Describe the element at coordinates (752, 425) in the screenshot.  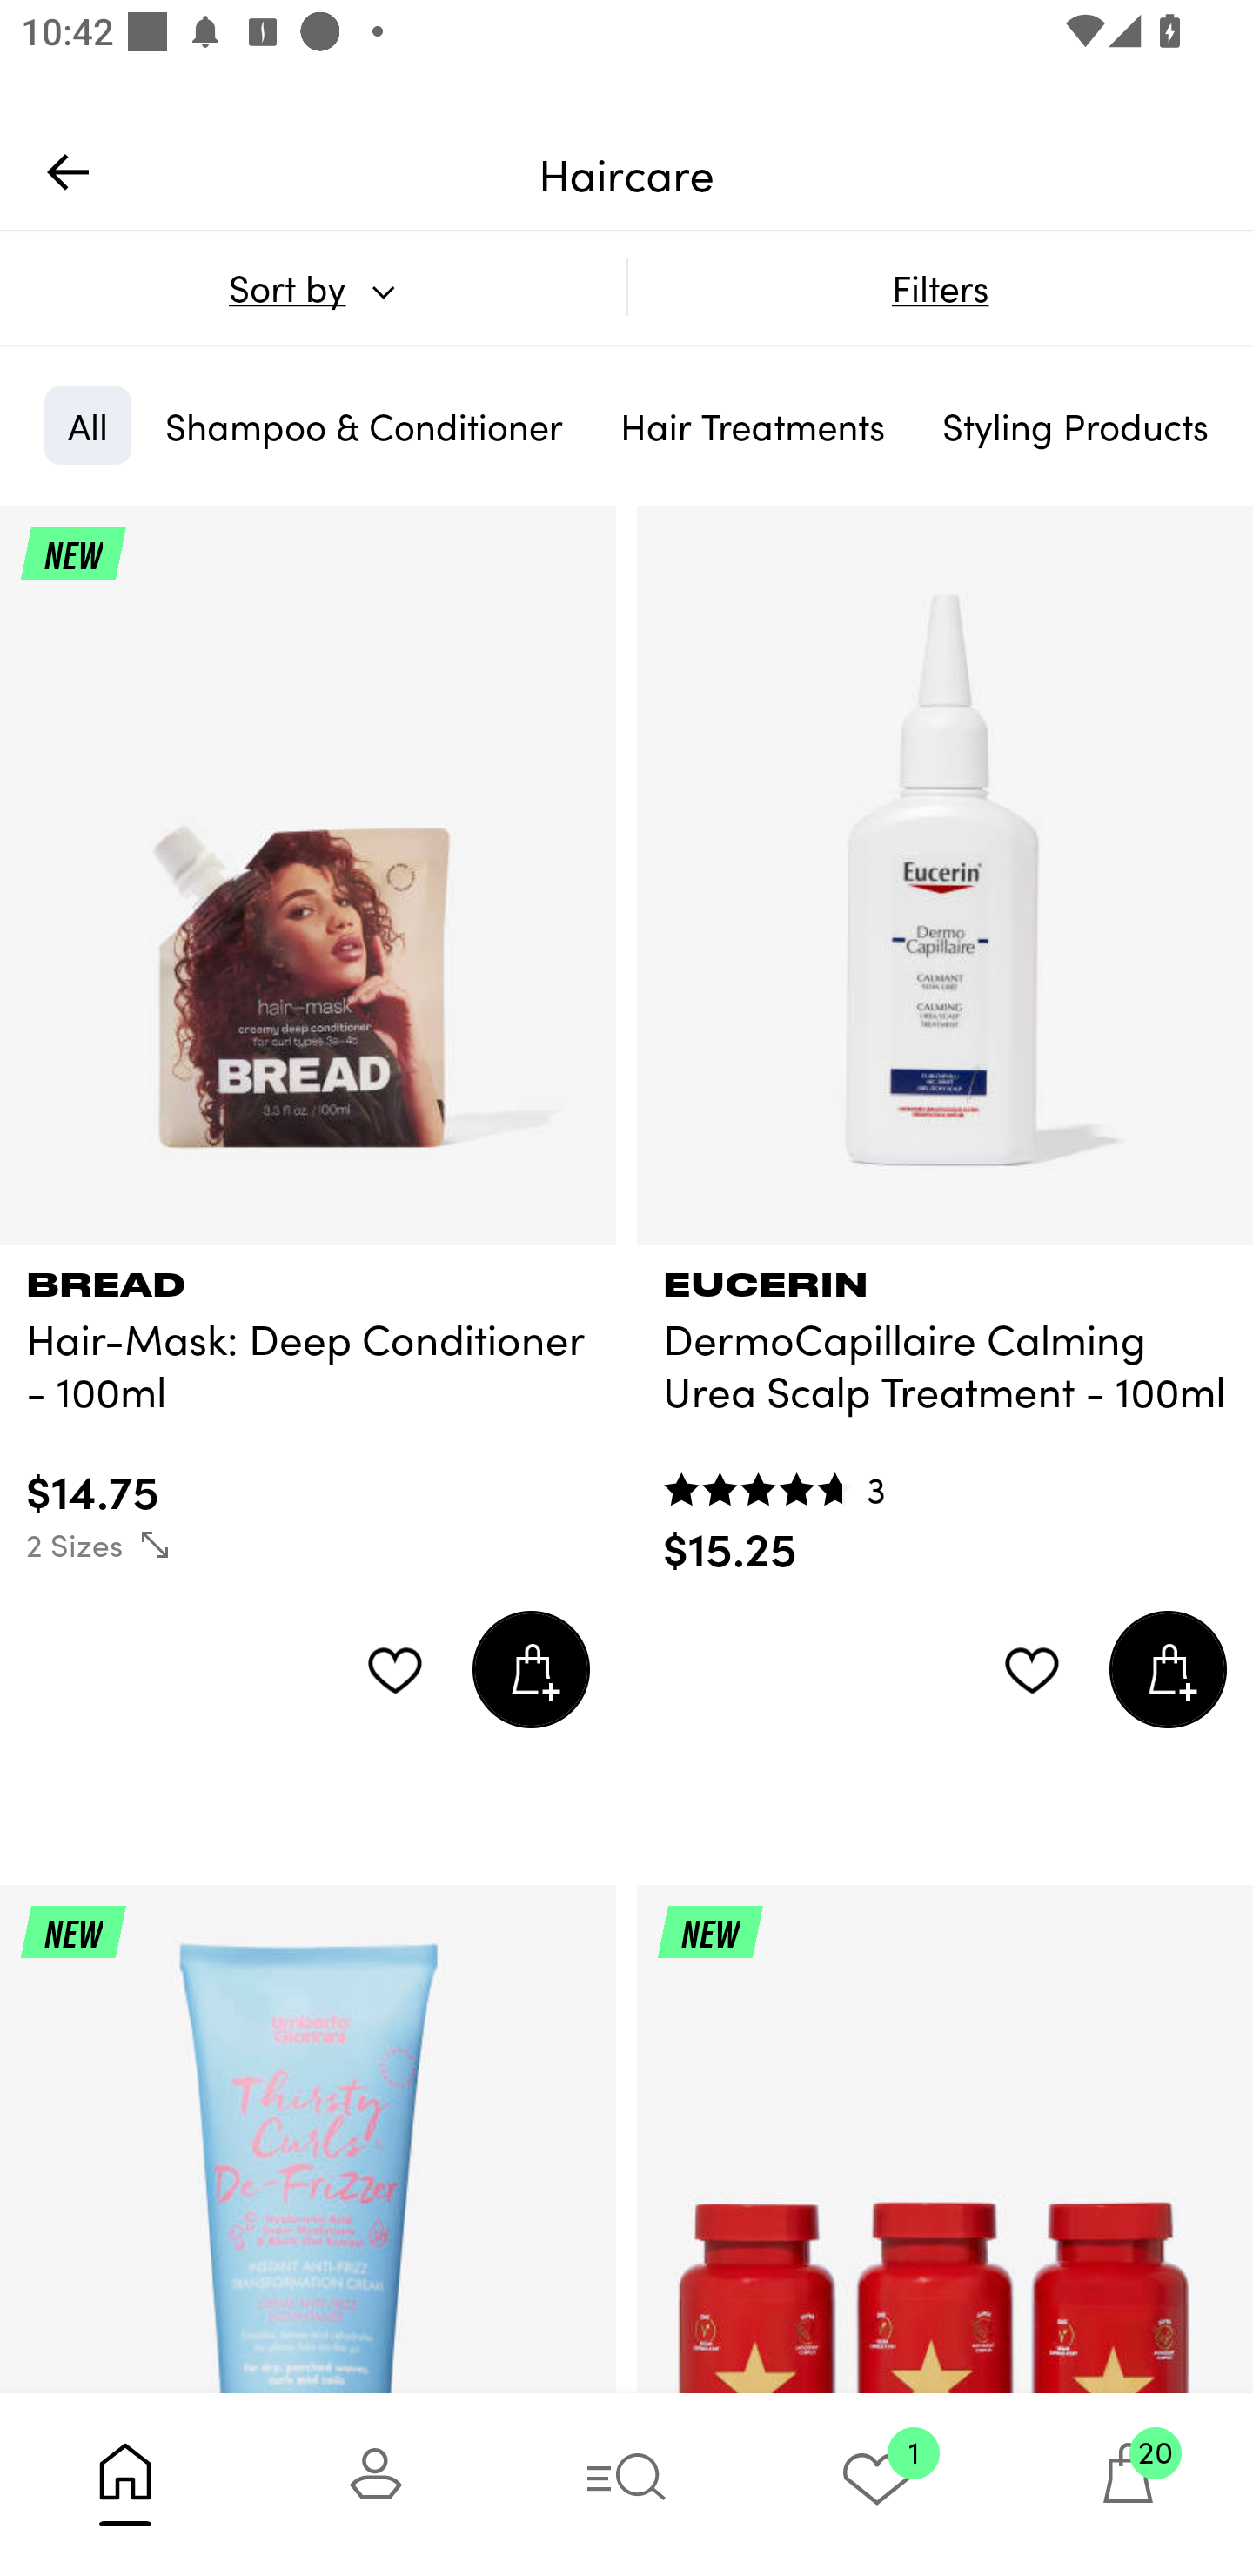
I see `Hair Treatments` at that location.